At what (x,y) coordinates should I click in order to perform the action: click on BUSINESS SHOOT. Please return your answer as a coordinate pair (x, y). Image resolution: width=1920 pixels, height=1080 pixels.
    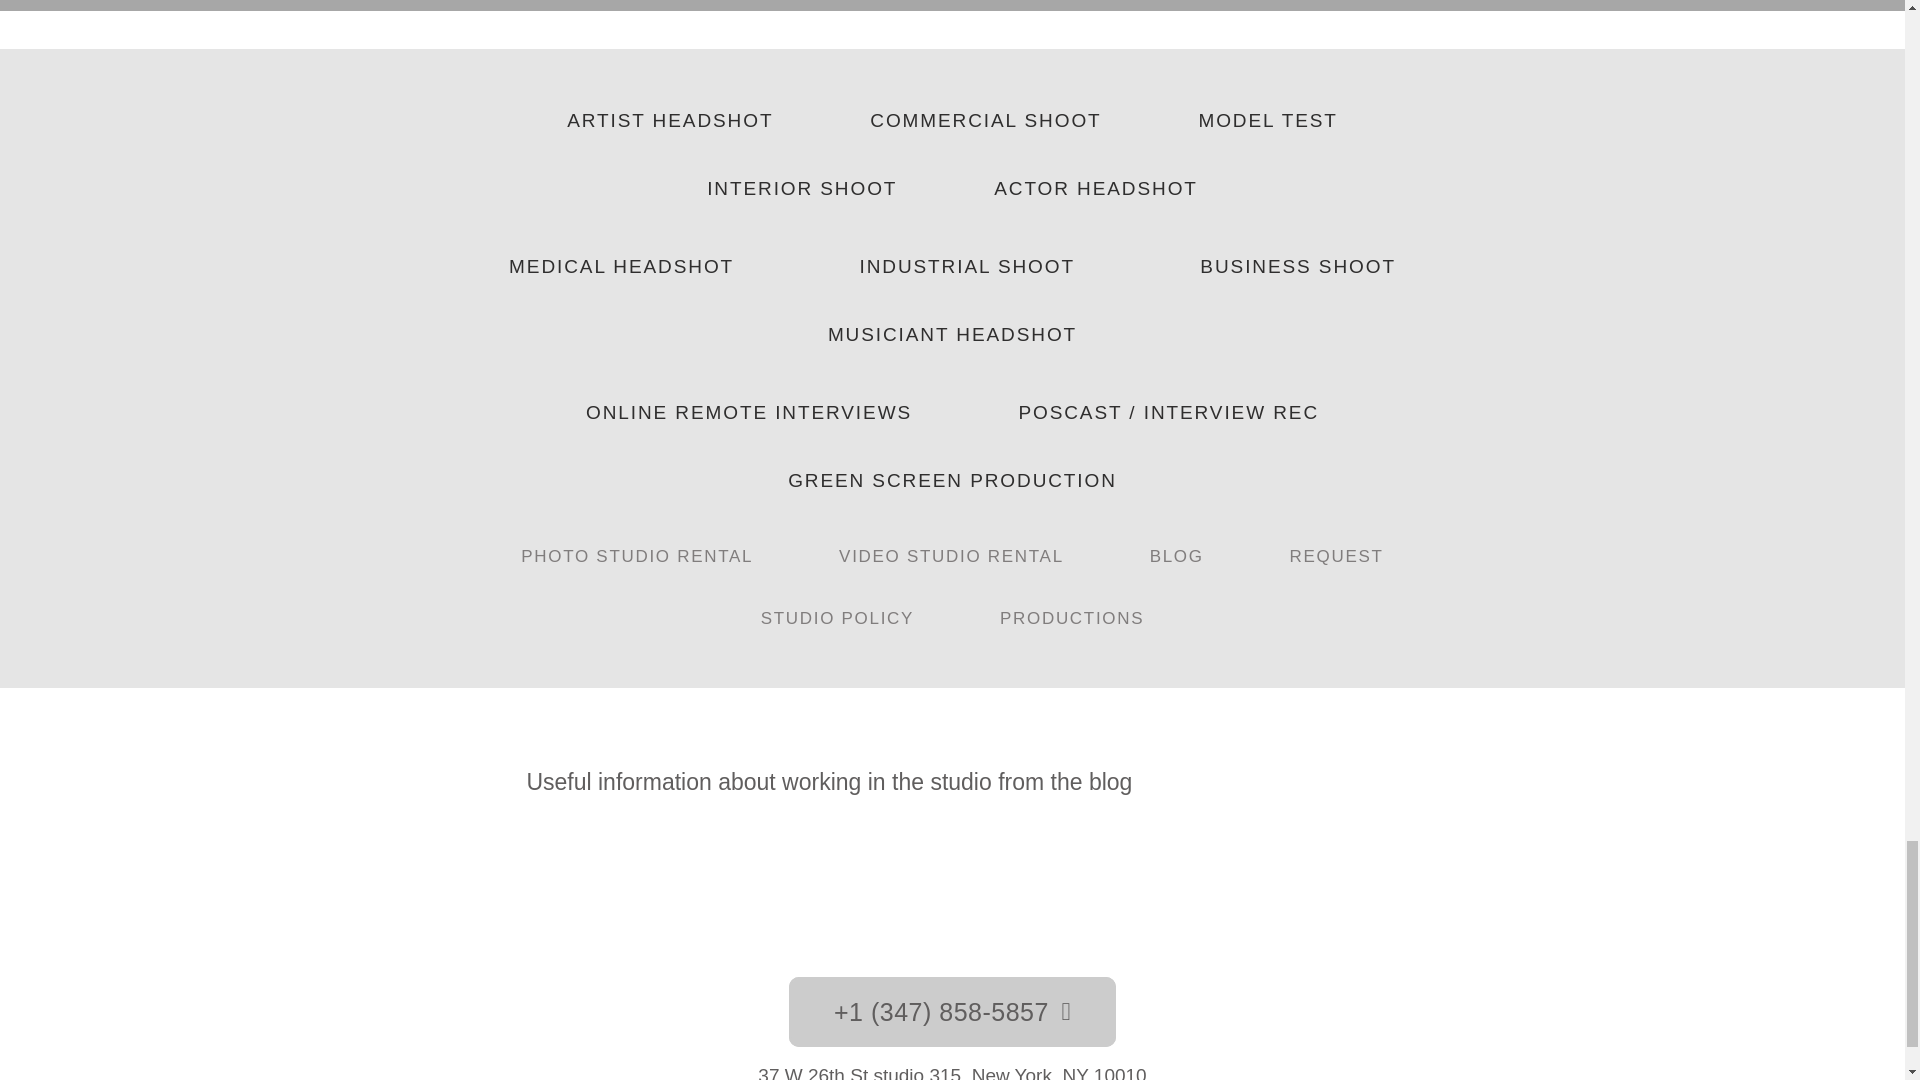
    Looking at the image, I should click on (1298, 266).